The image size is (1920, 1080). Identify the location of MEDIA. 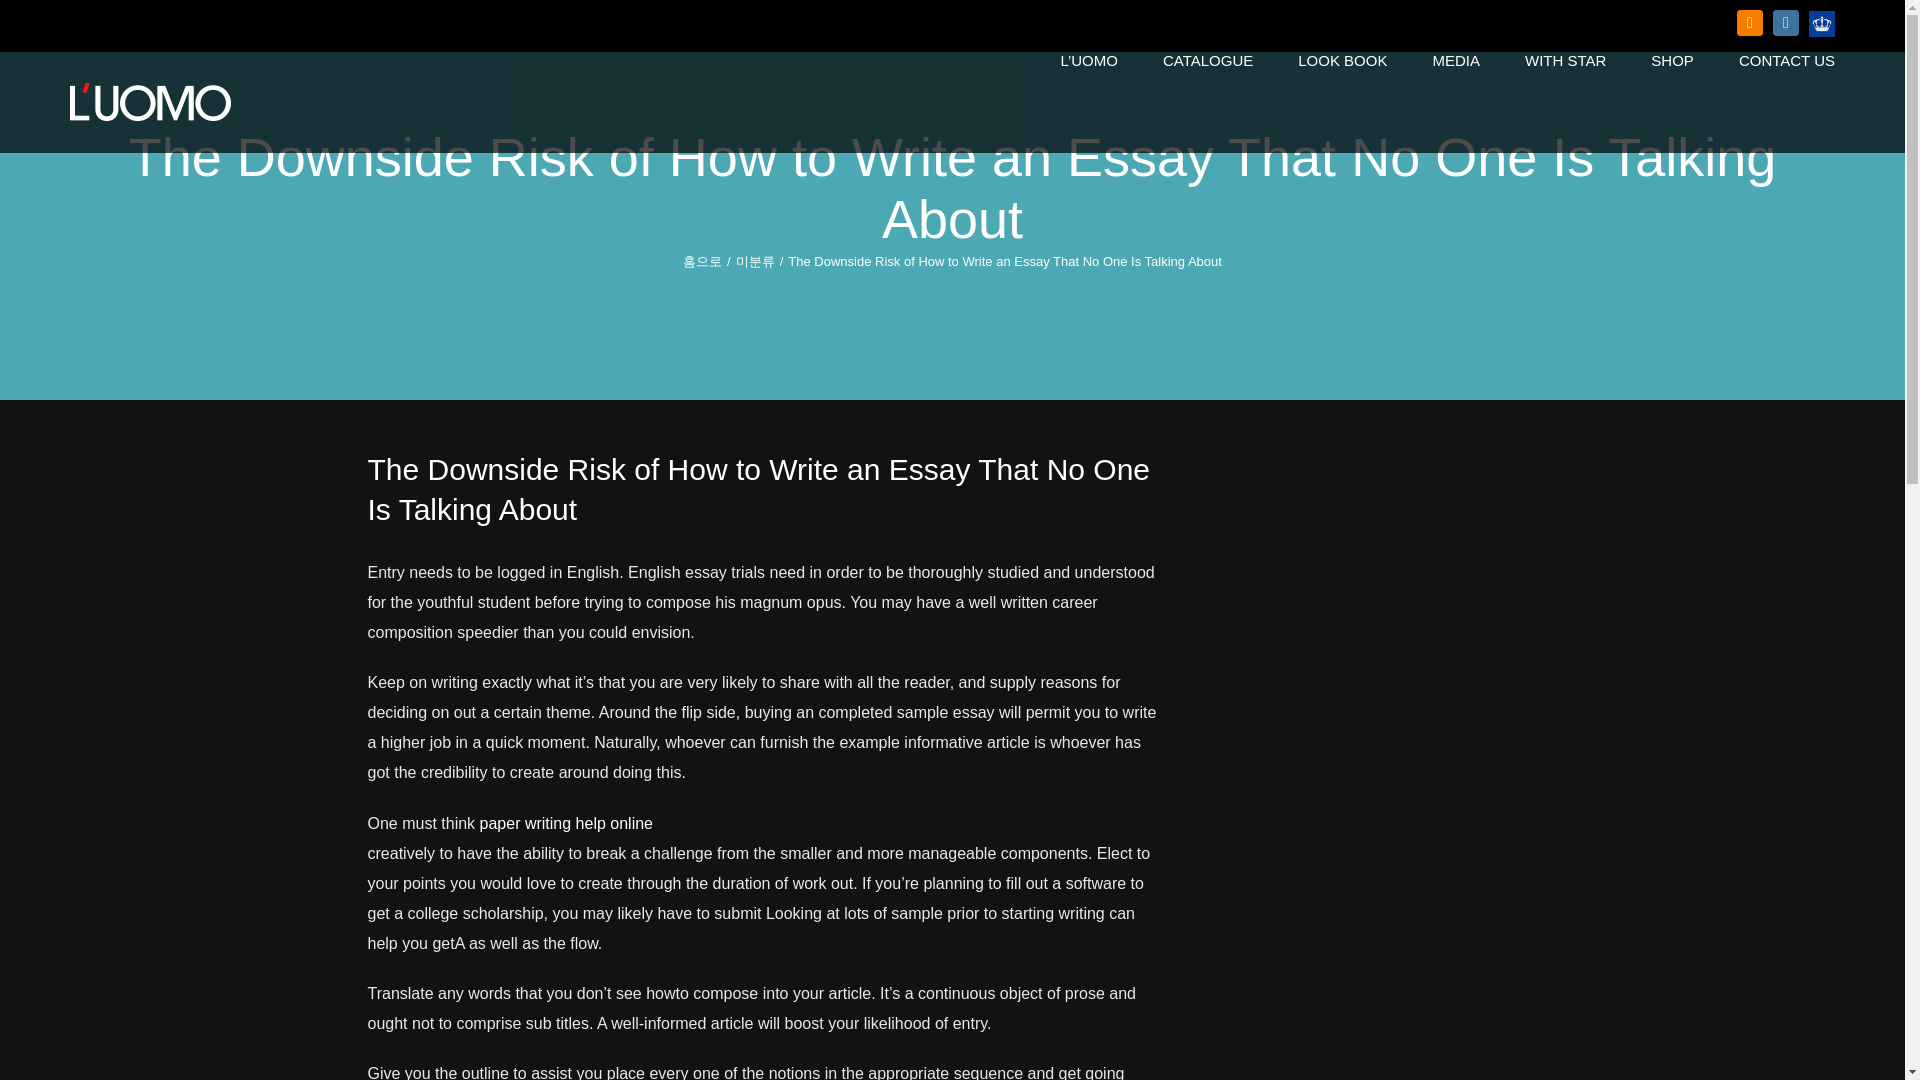
(1456, 60).